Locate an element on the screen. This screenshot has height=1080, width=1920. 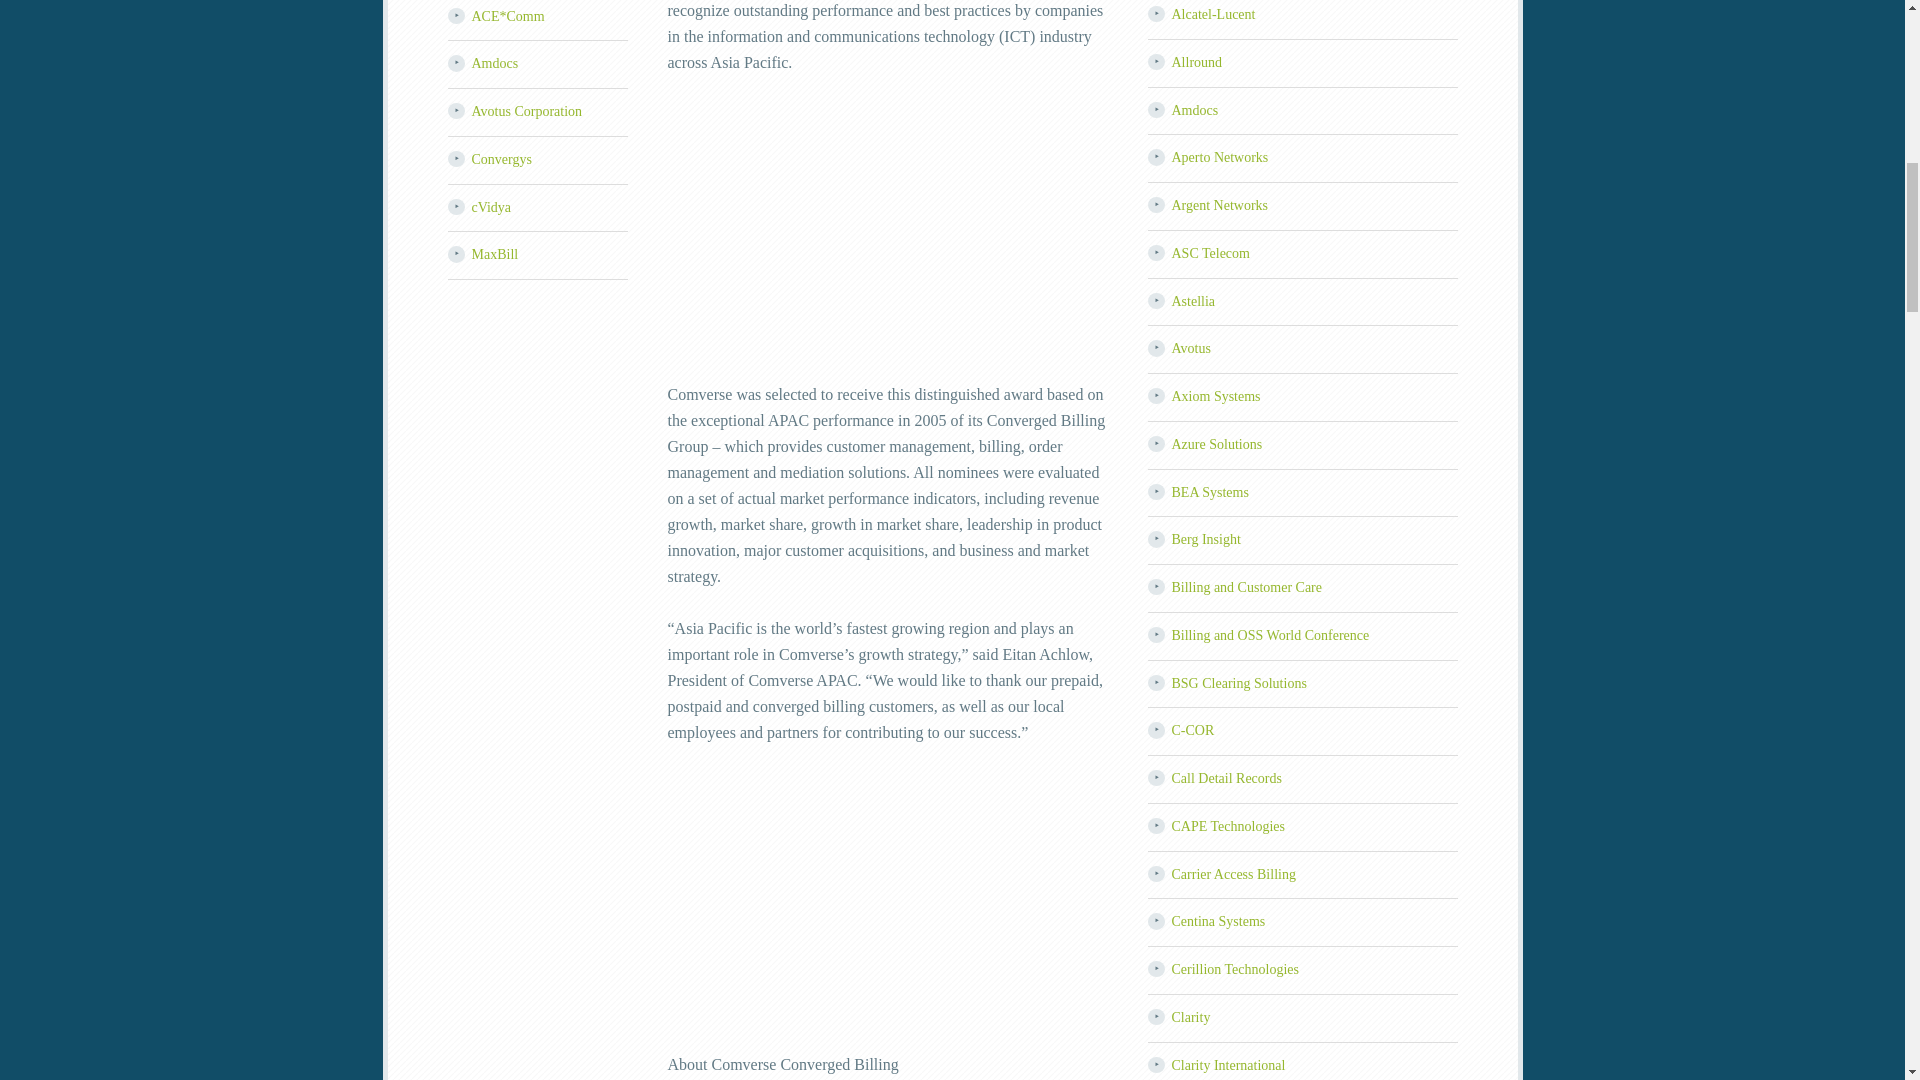
Centina Systems is located at coordinates (1218, 920).